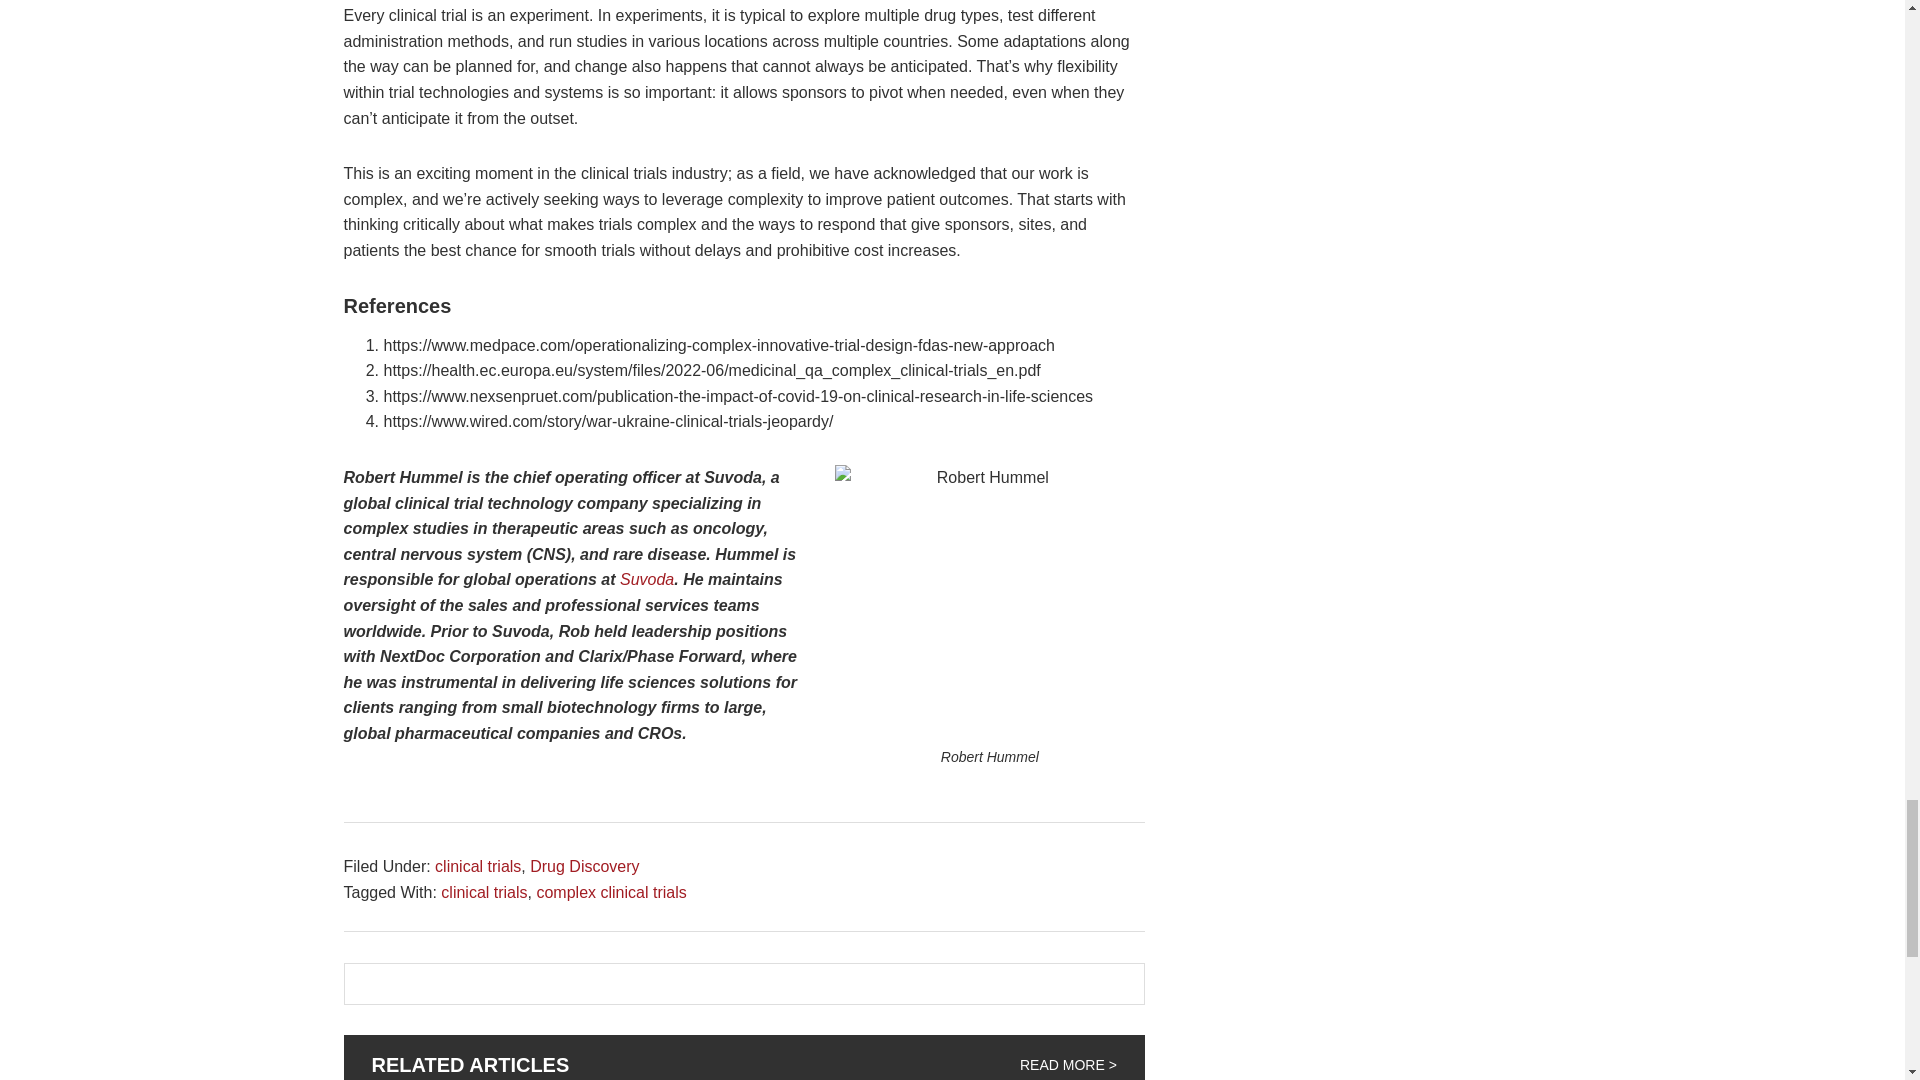 The image size is (1920, 1080). Describe the element at coordinates (610, 892) in the screenshot. I see `complex clinical trials` at that location.